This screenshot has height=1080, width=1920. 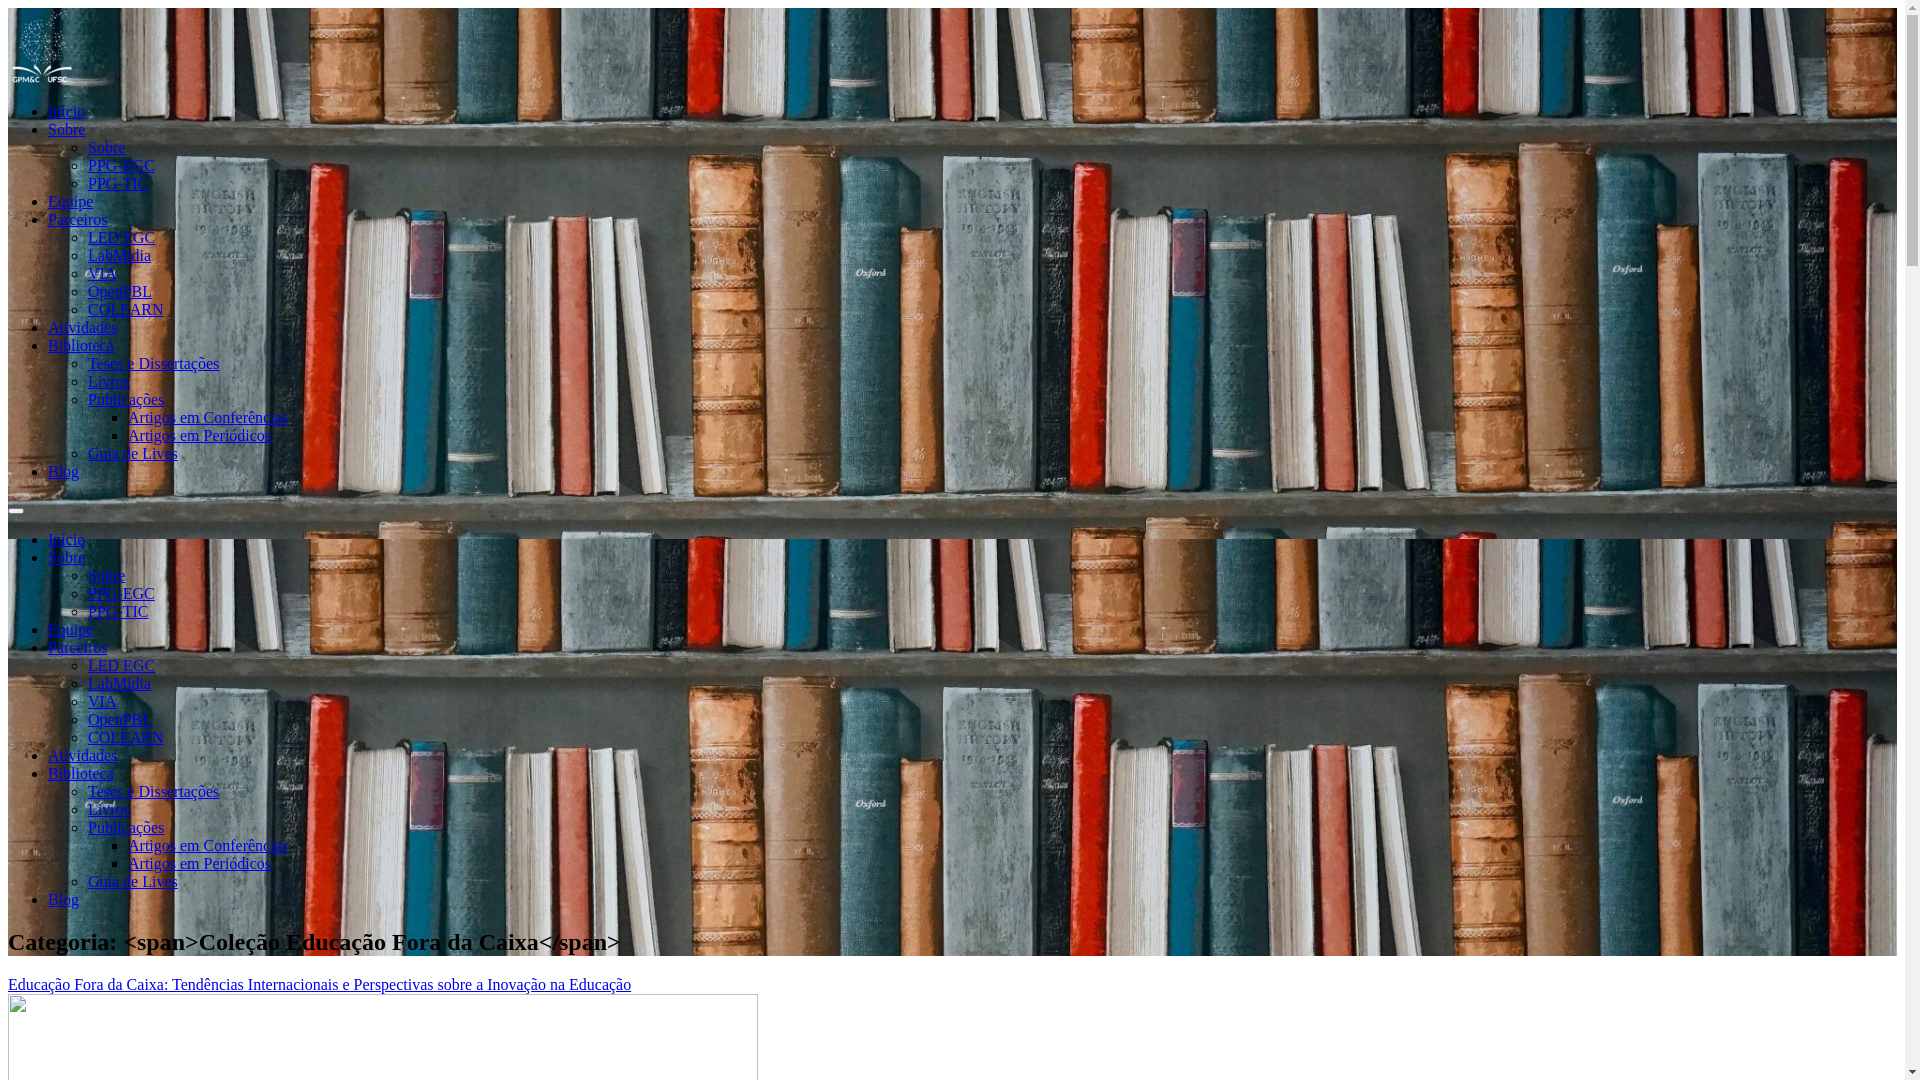 I want to click on Blog, so click(x=64, y=472).